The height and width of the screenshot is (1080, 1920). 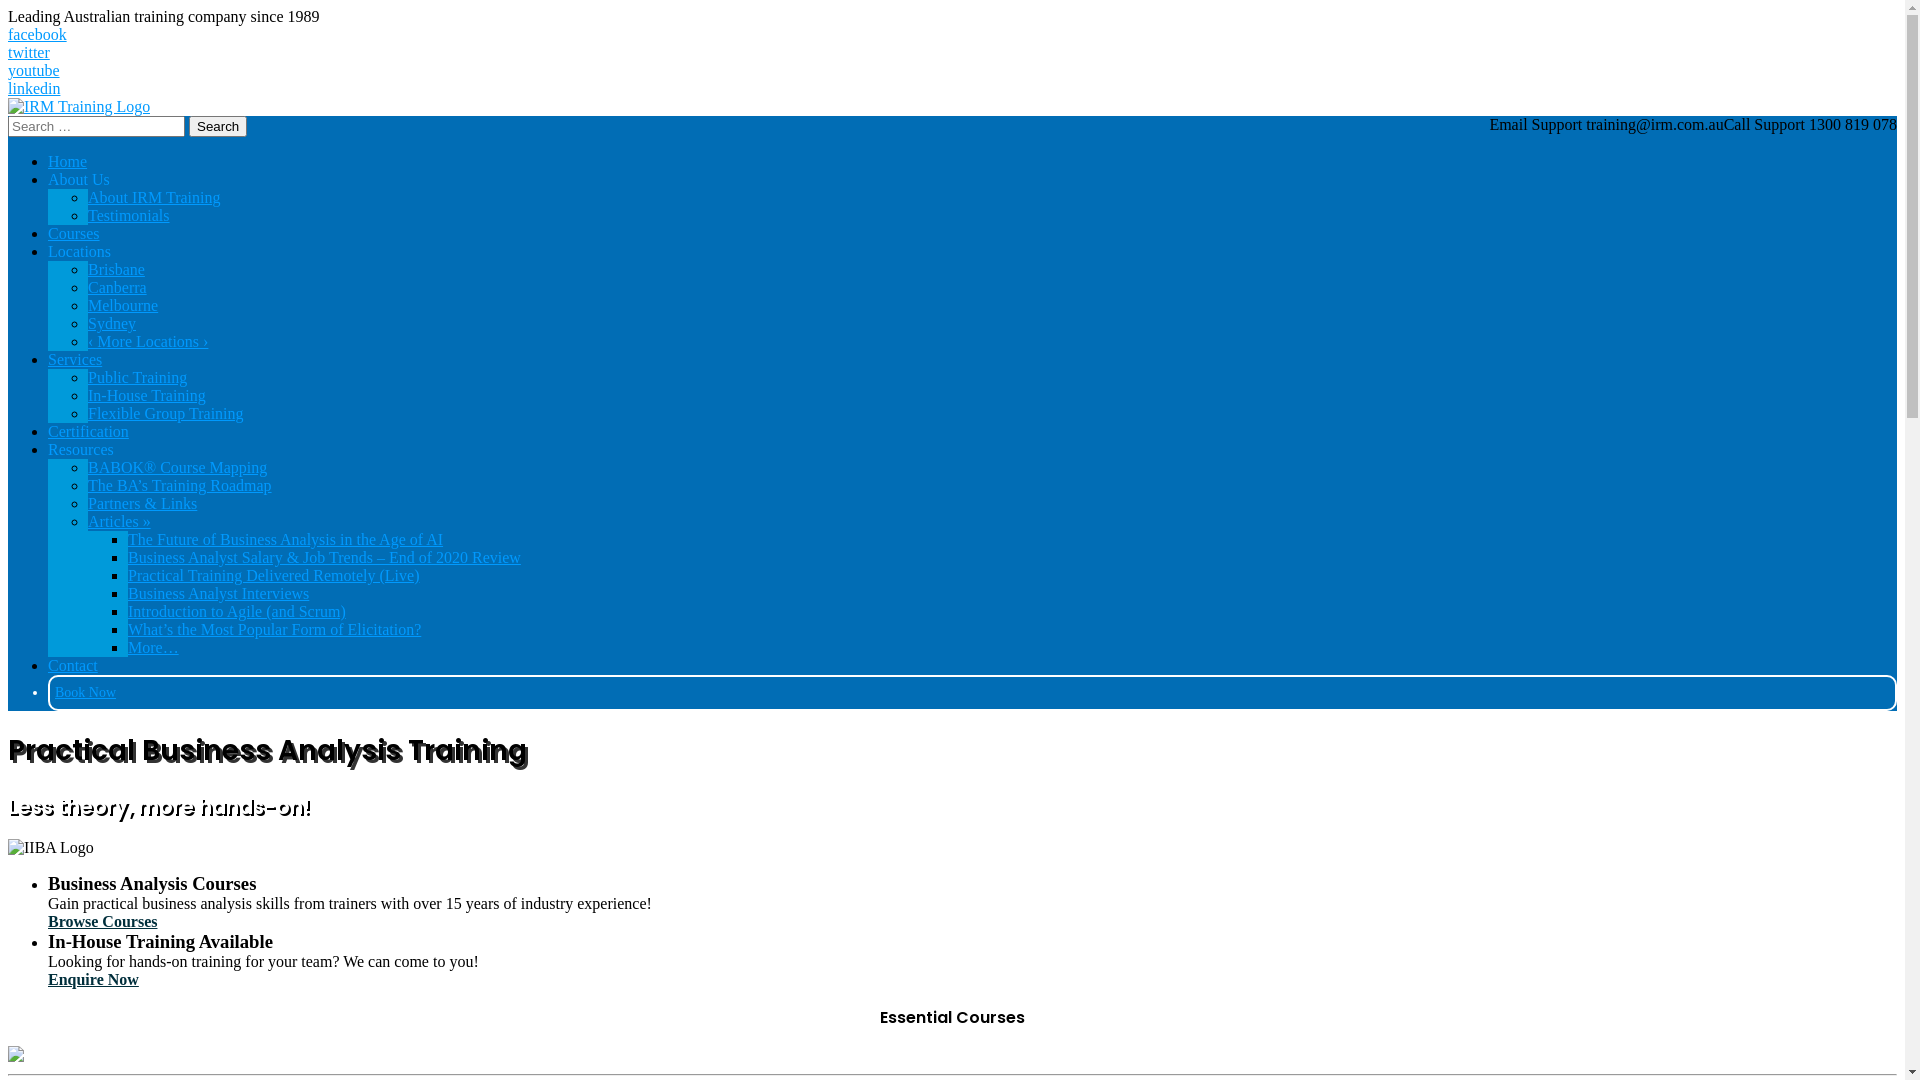 I want to click on Skip to content, so click(x=8, y=8).